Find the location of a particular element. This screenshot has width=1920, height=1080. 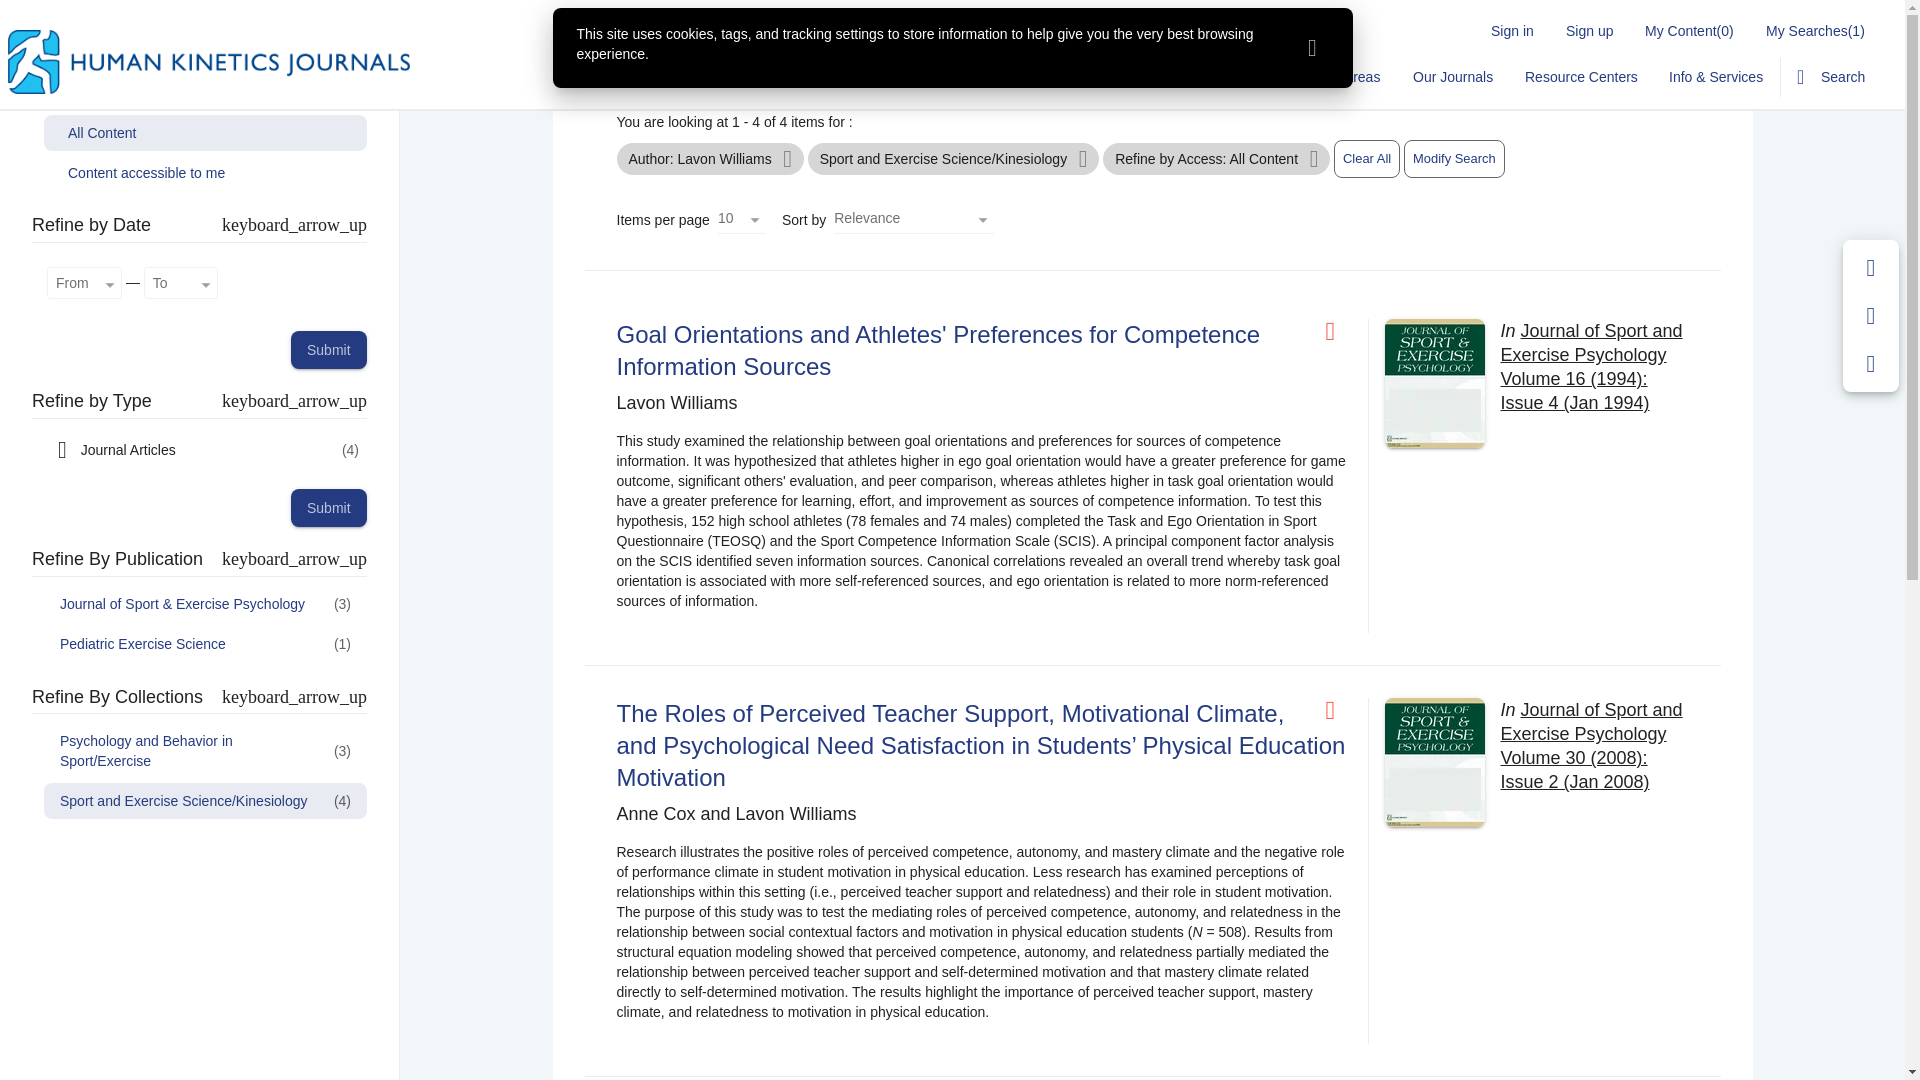

Restricted access is located at coordinates (1338, 710).